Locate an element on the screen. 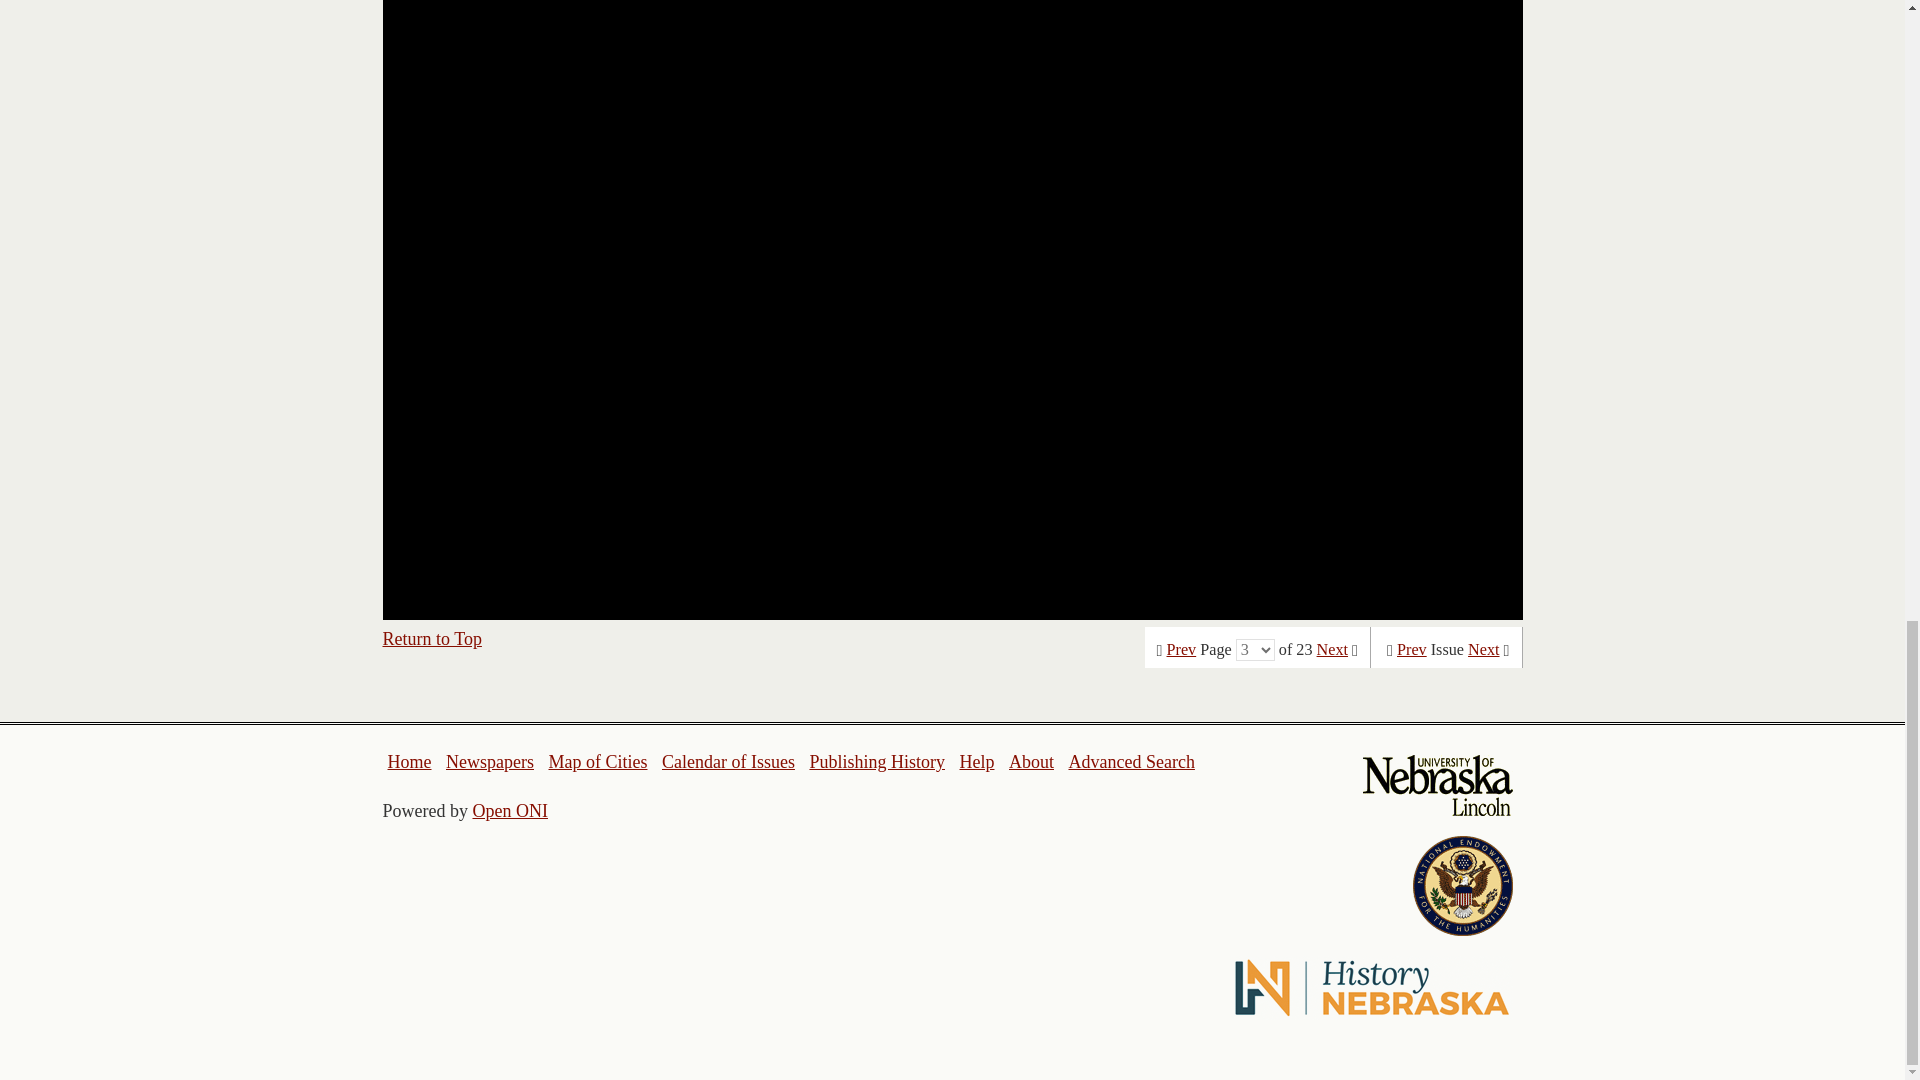 This screenshot has height=1080, width=1920. Prev is located at coordinates (1412, 650).